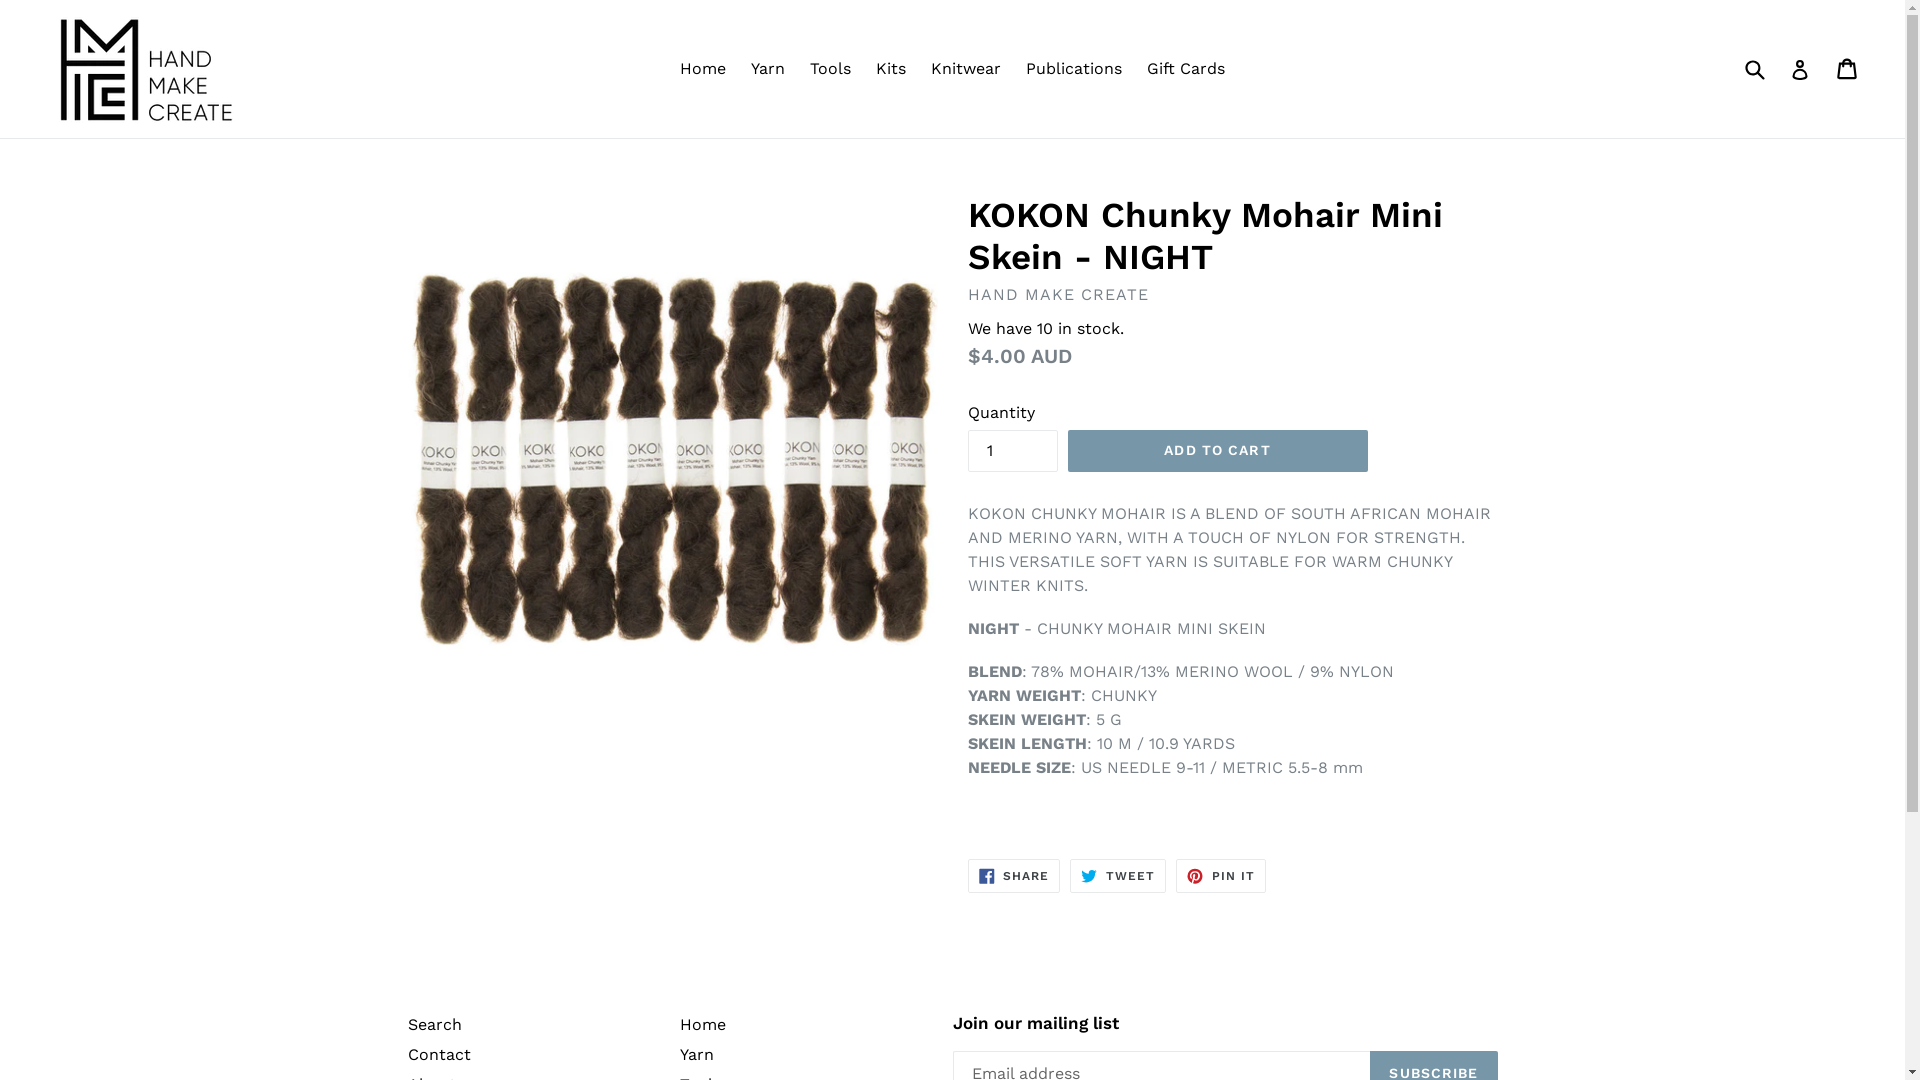  What do you see at coordinates (1014, 875) in the screenshot?
I see `SHARE
SHARE ON FACEBOOK` at bounding box center [1014, 875].